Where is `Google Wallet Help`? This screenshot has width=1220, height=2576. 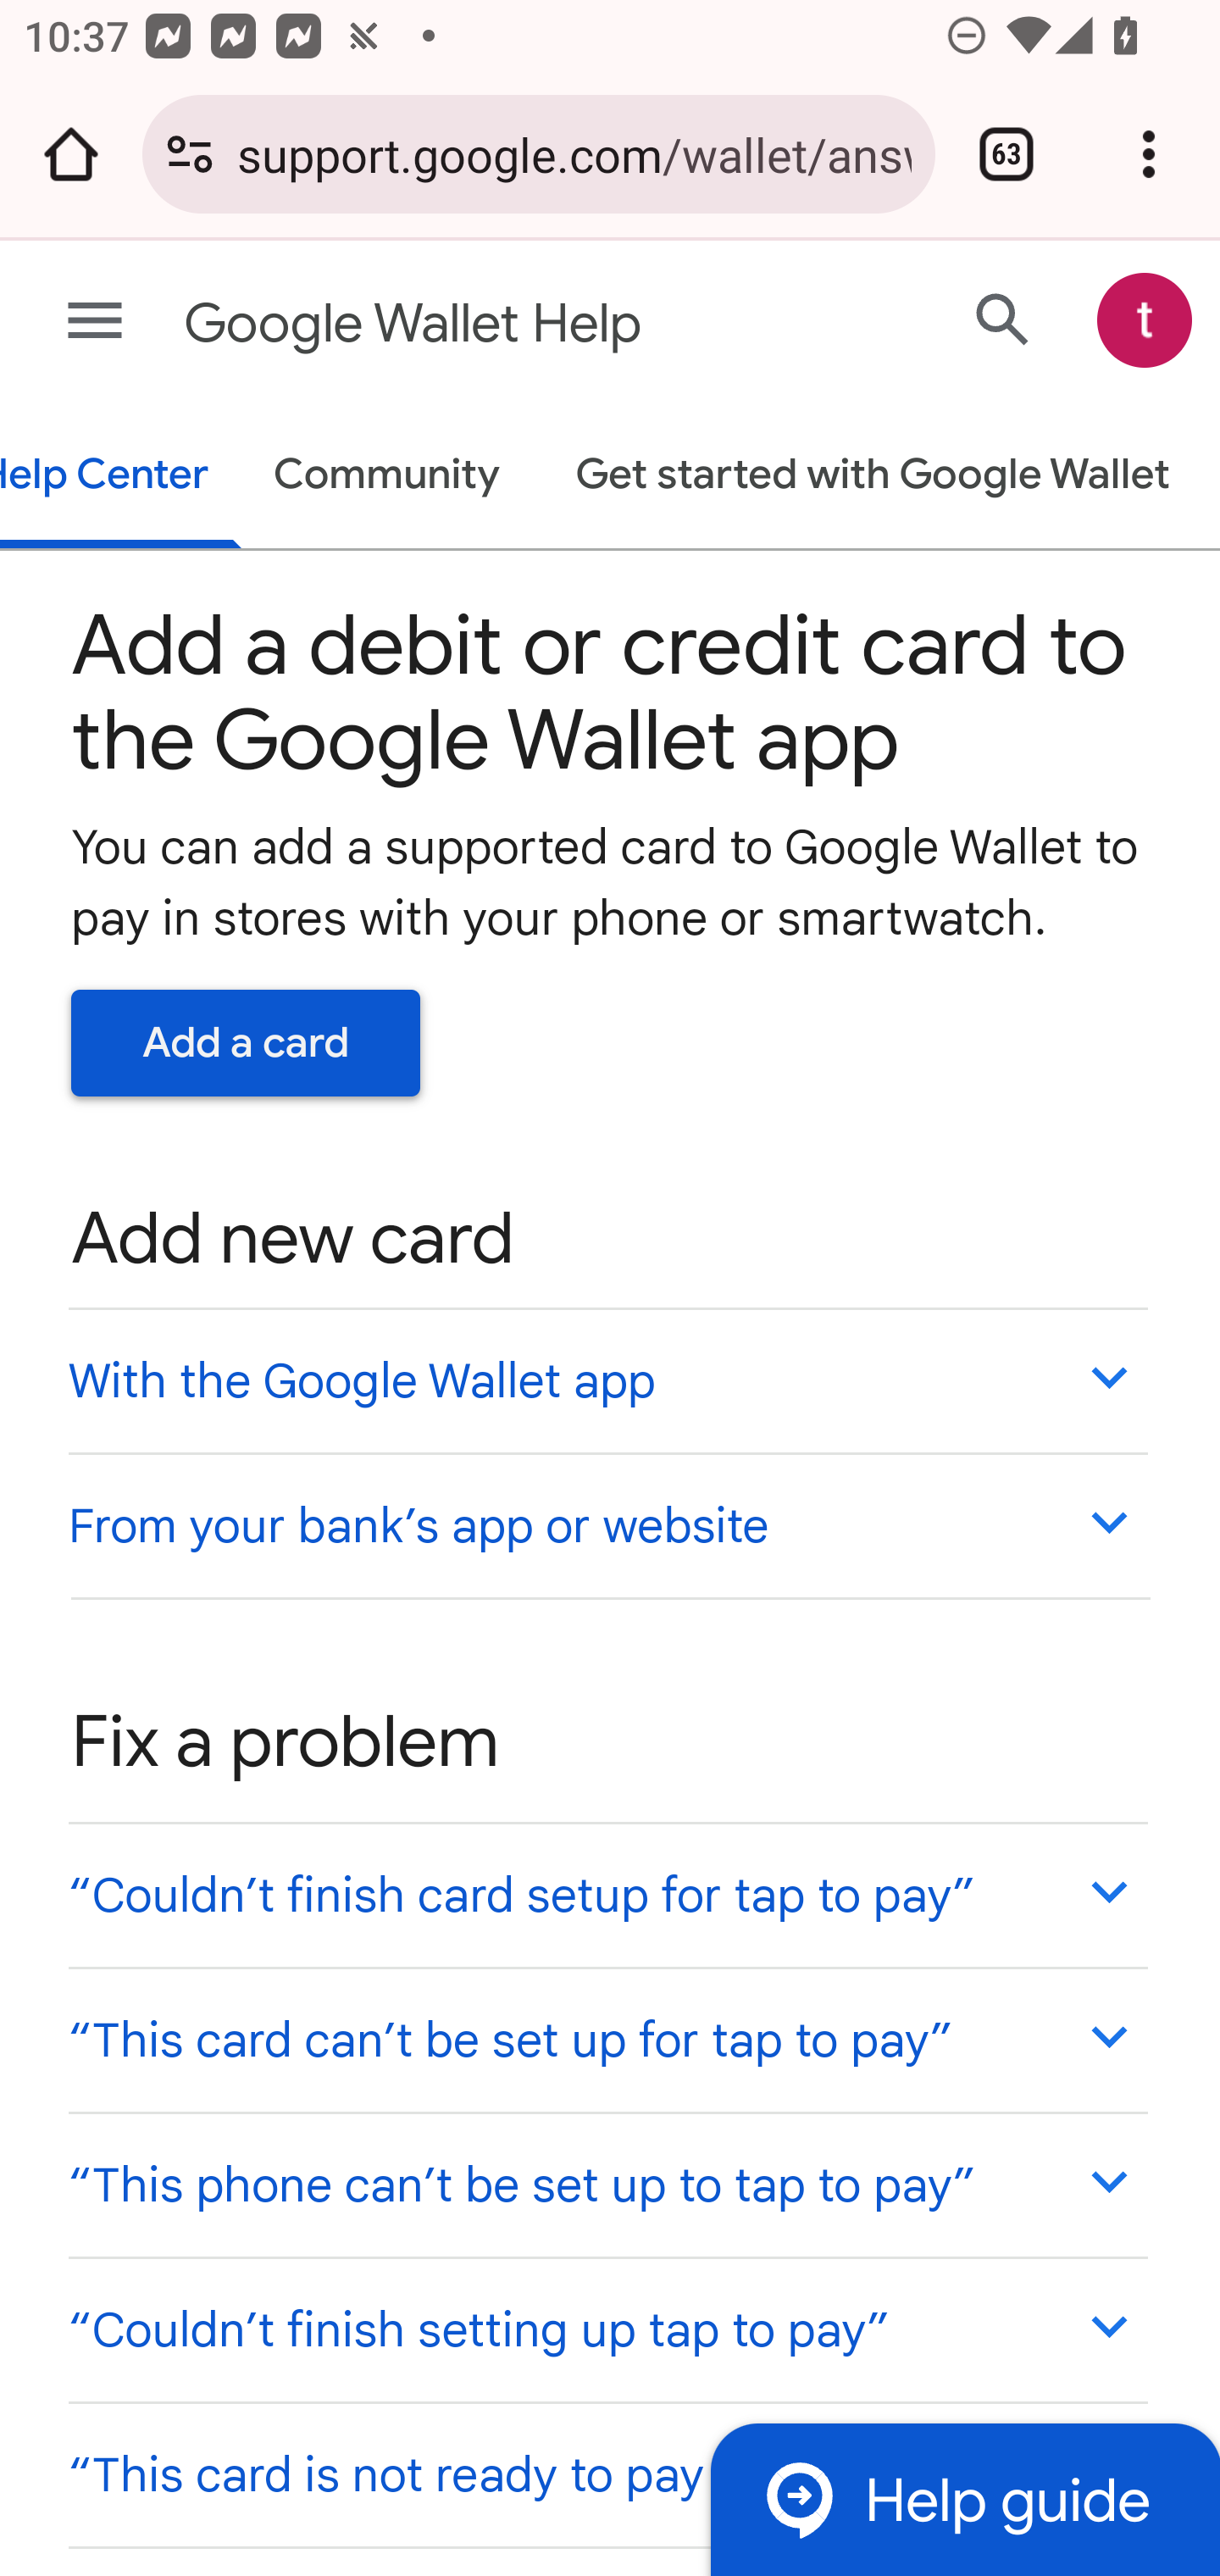
Google Wallet Help is located at coordinates (480, 324).